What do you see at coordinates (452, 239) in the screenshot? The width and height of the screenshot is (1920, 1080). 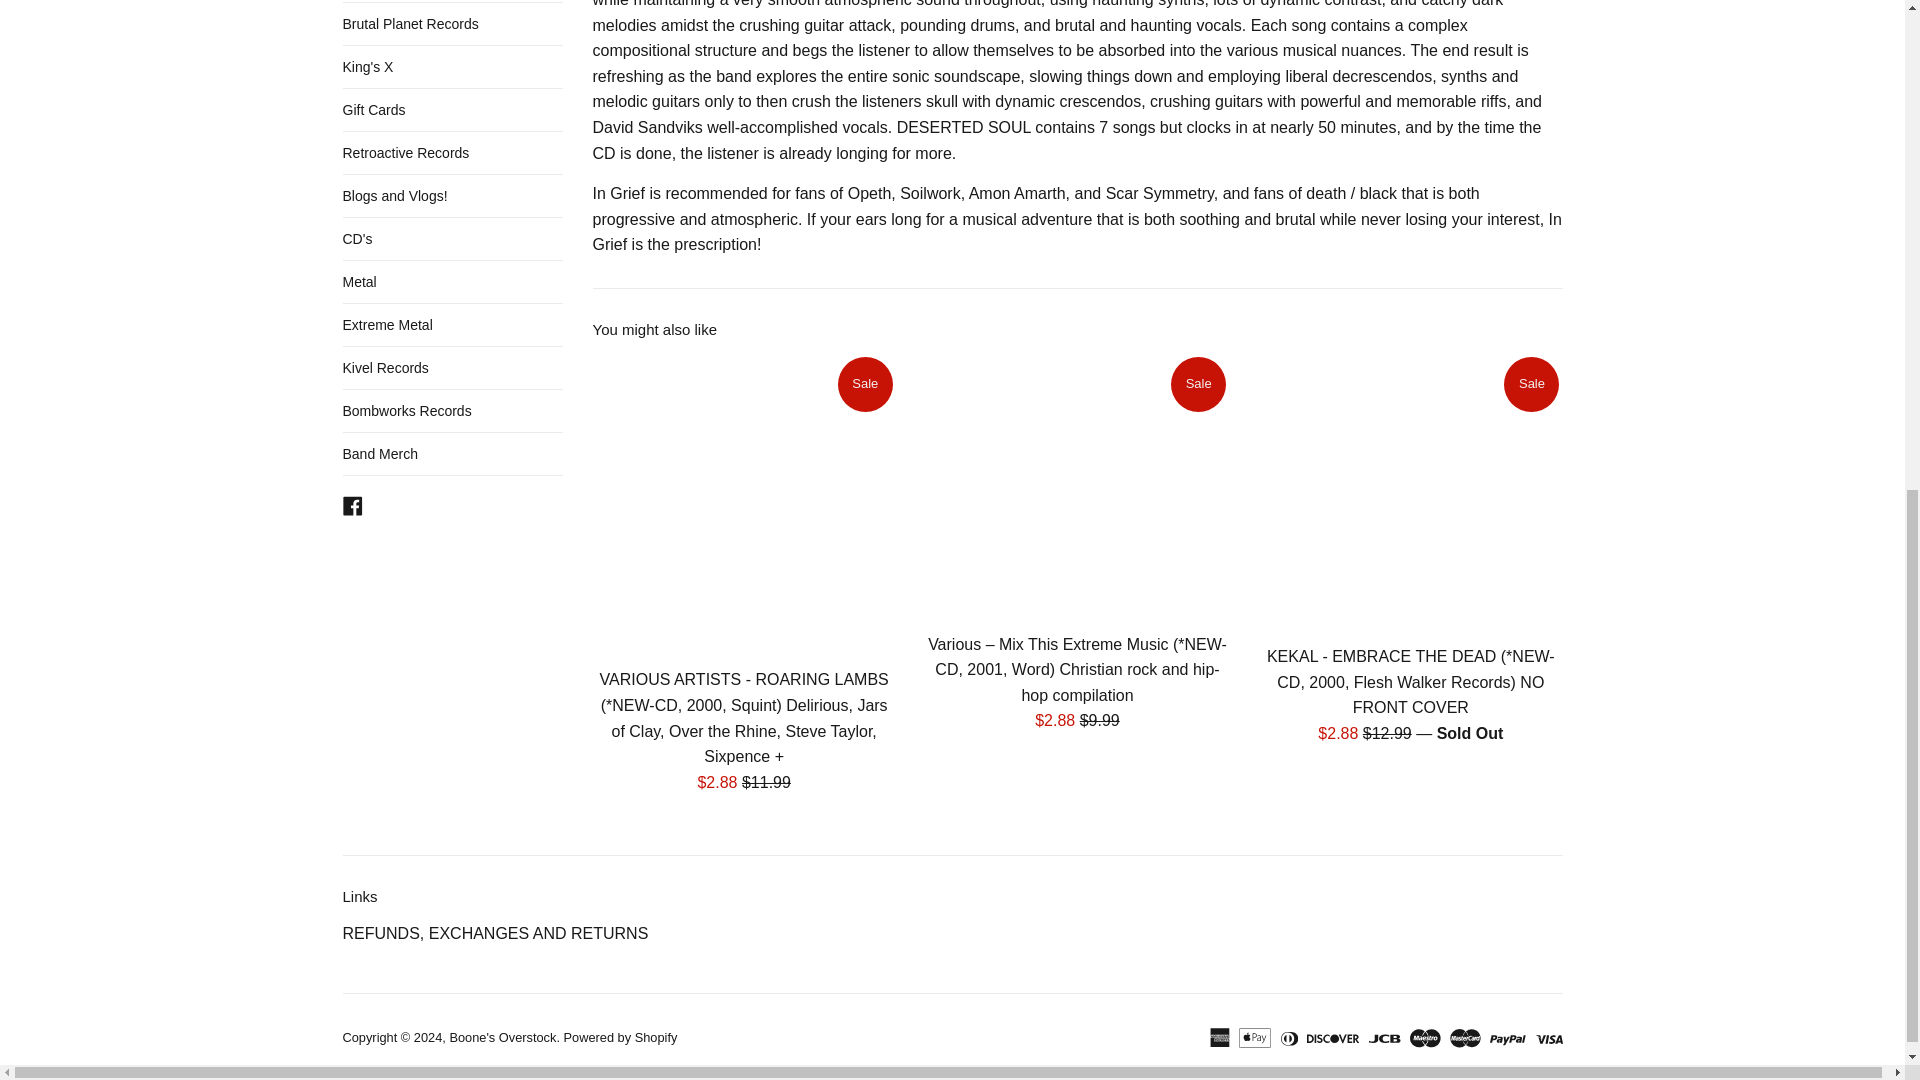 I see `CD's` at bounding box center [452, 239].